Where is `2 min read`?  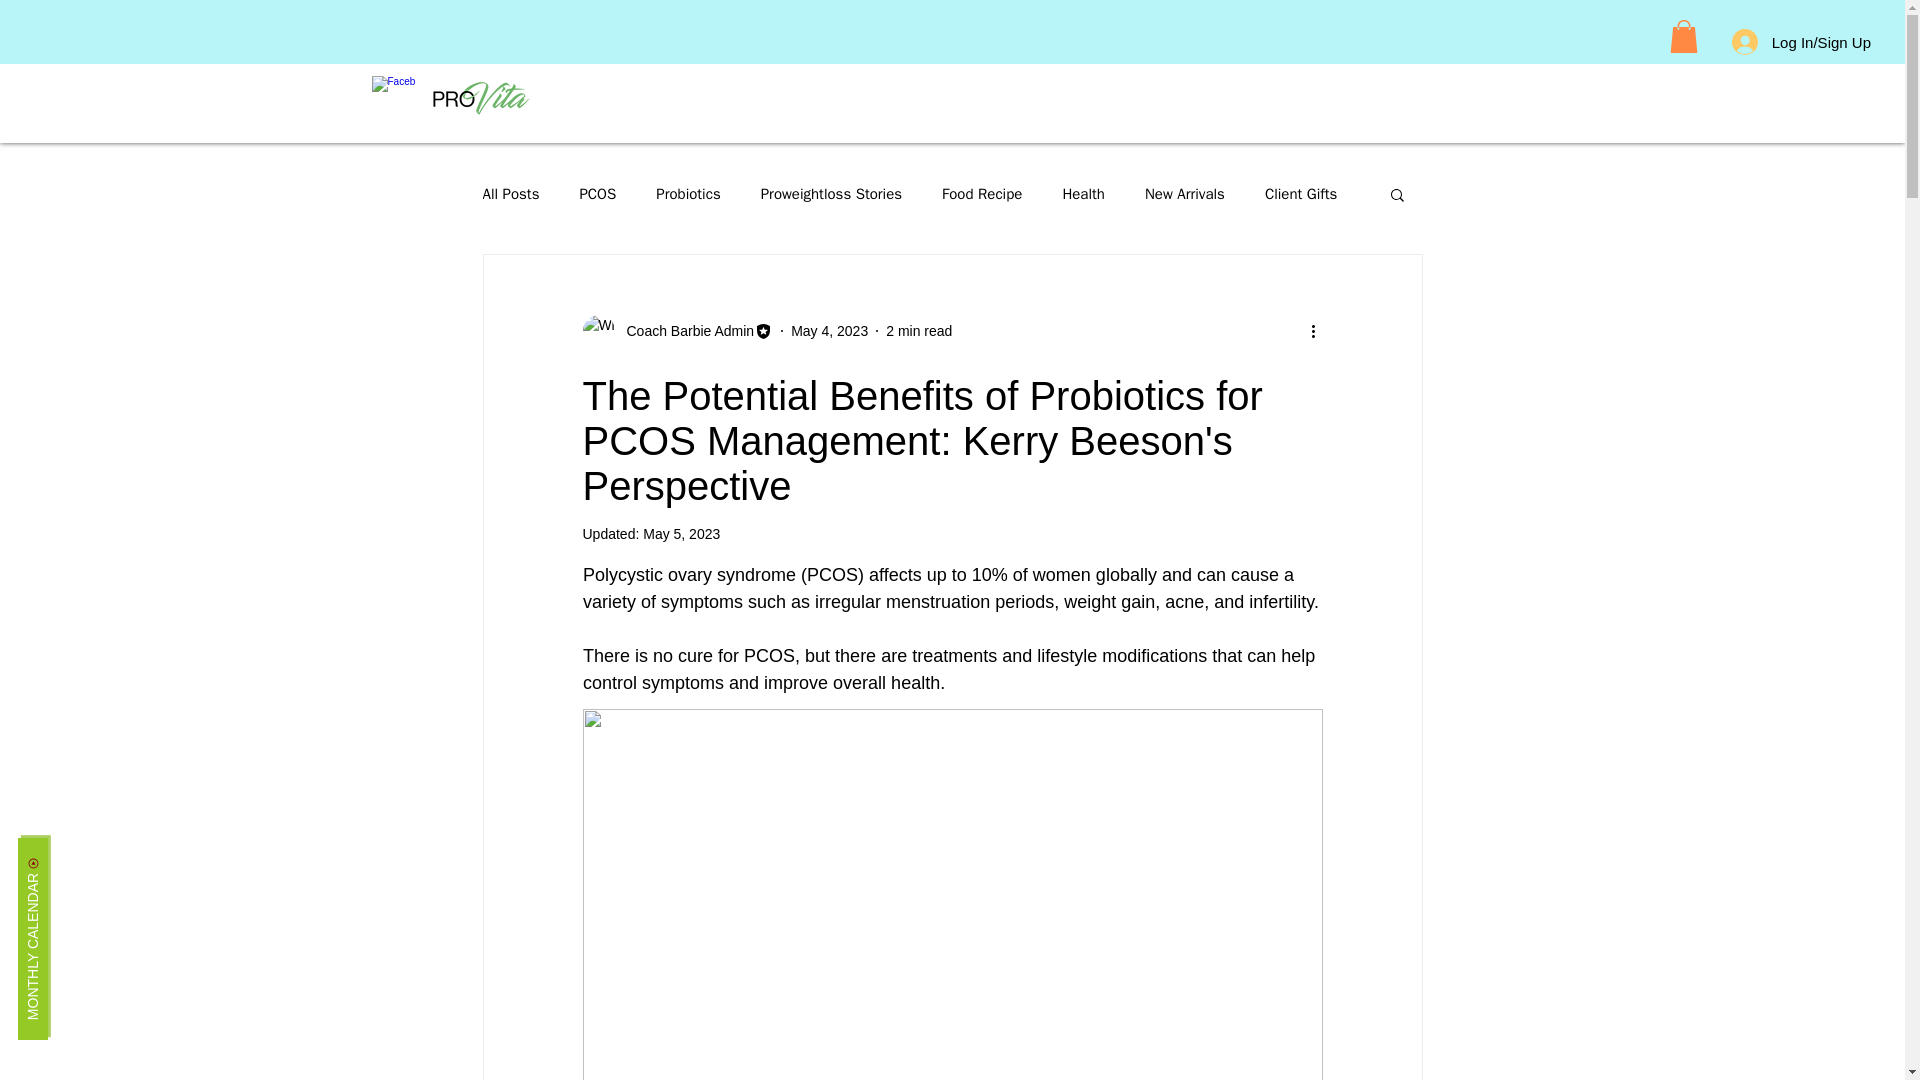
2 min read is located at coordinates (918, 330).